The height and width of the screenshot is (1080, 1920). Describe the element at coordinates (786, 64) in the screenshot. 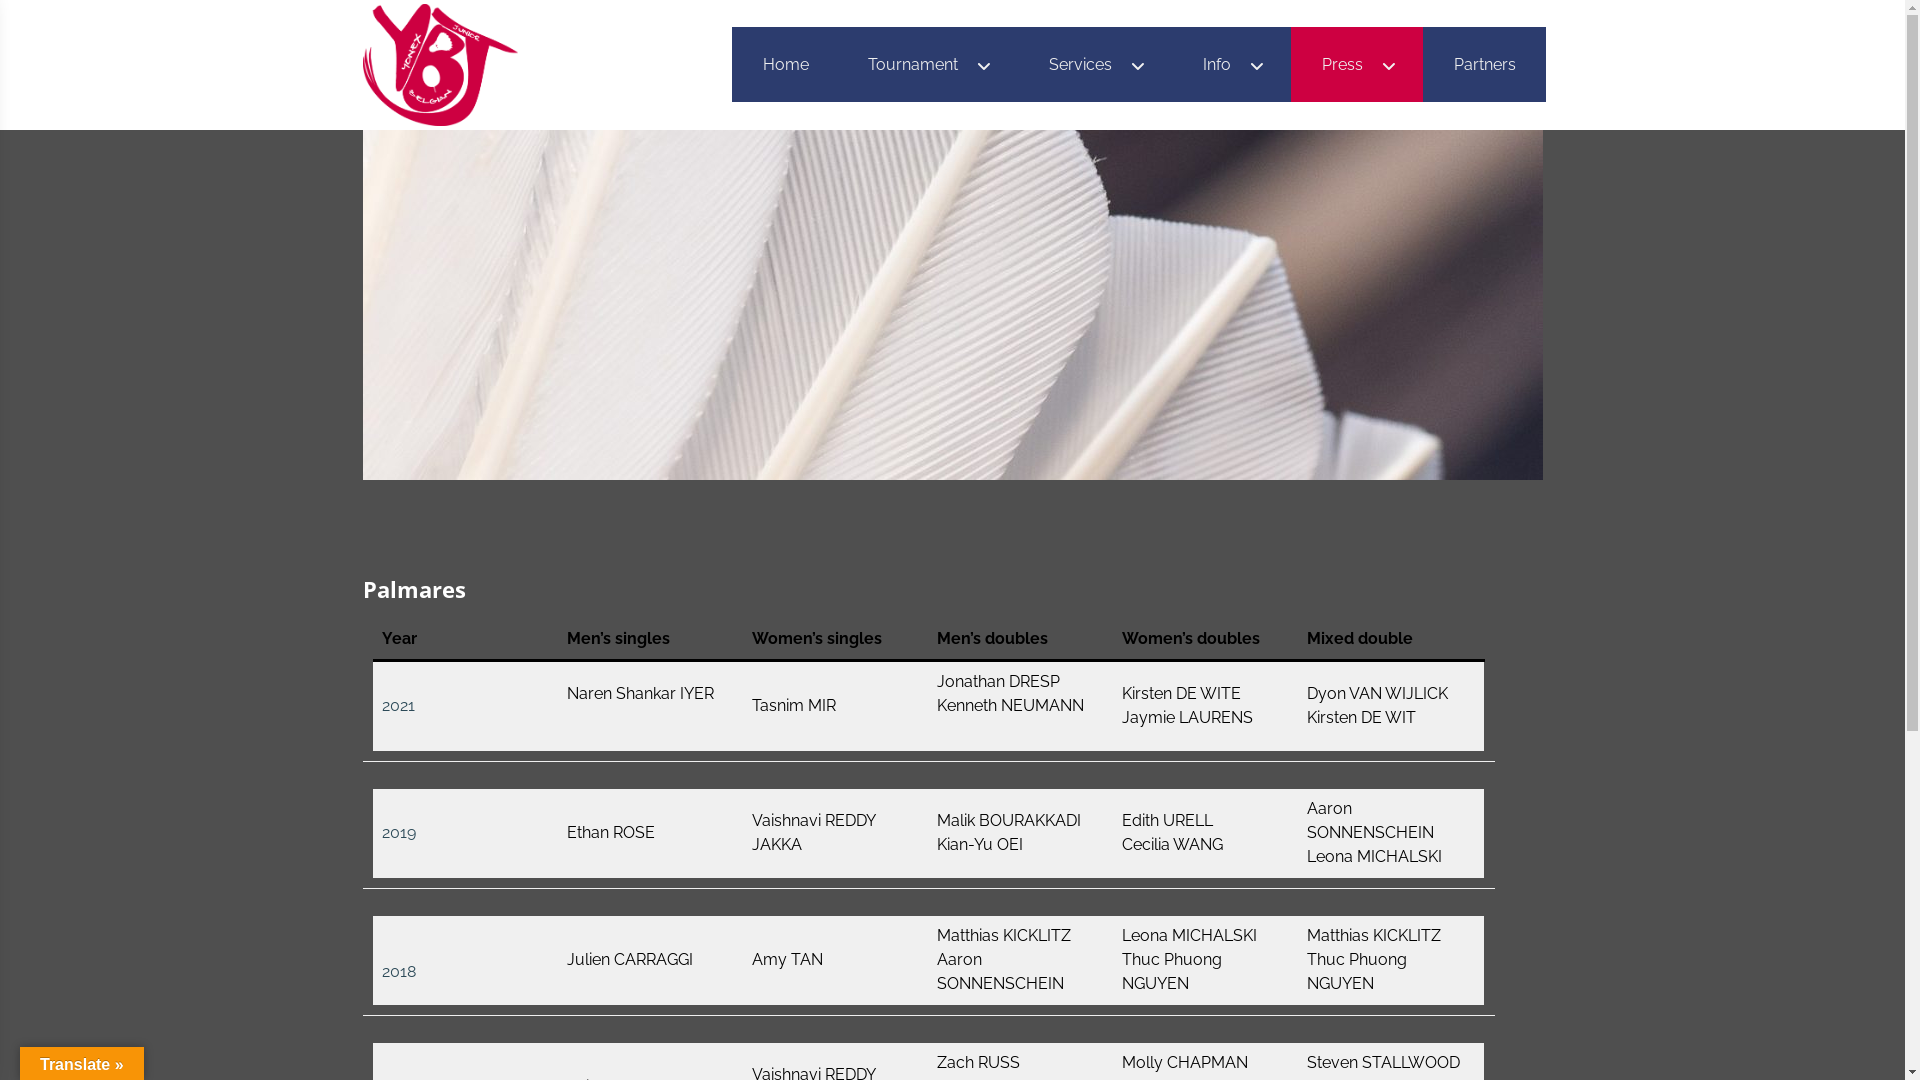

I see `Home` at that location.